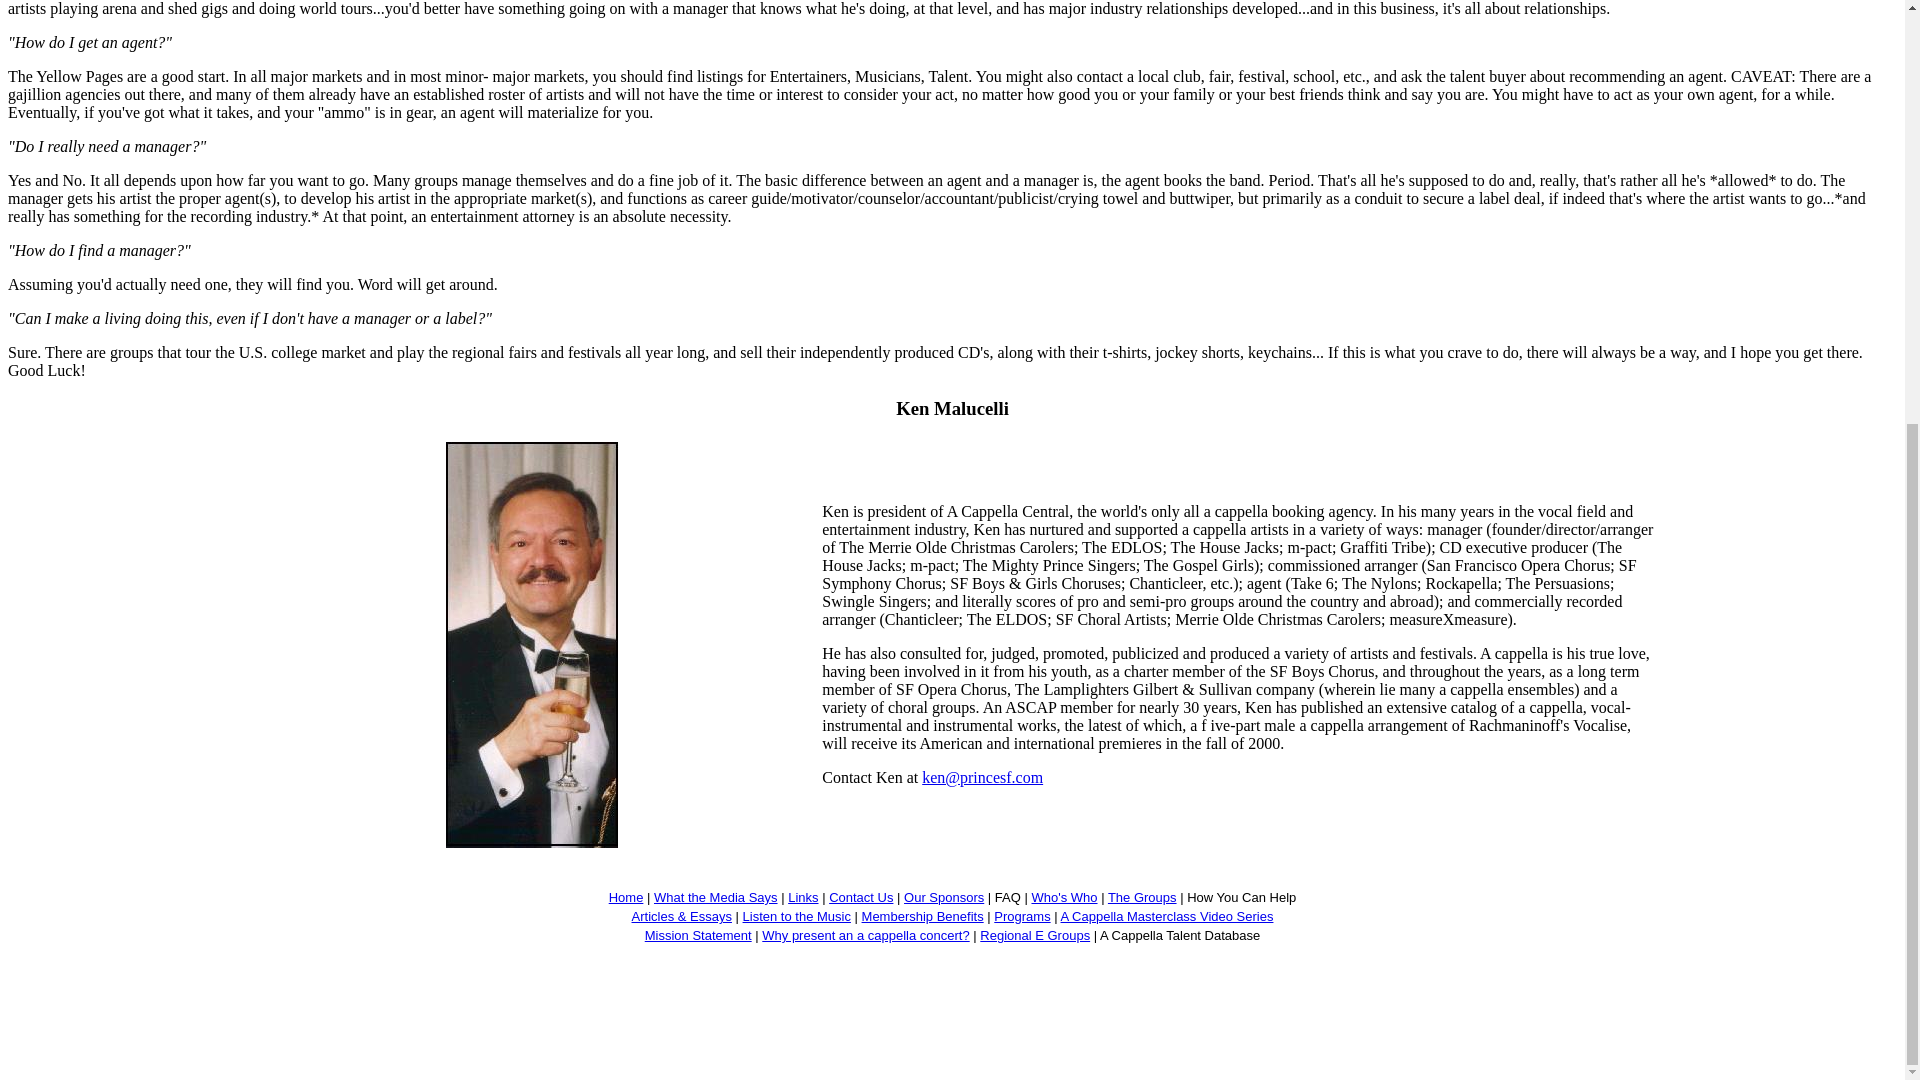 The image size is (1920, 1080). I want to click on A Cappella Masterclass Video Series, so click(1168, 916).